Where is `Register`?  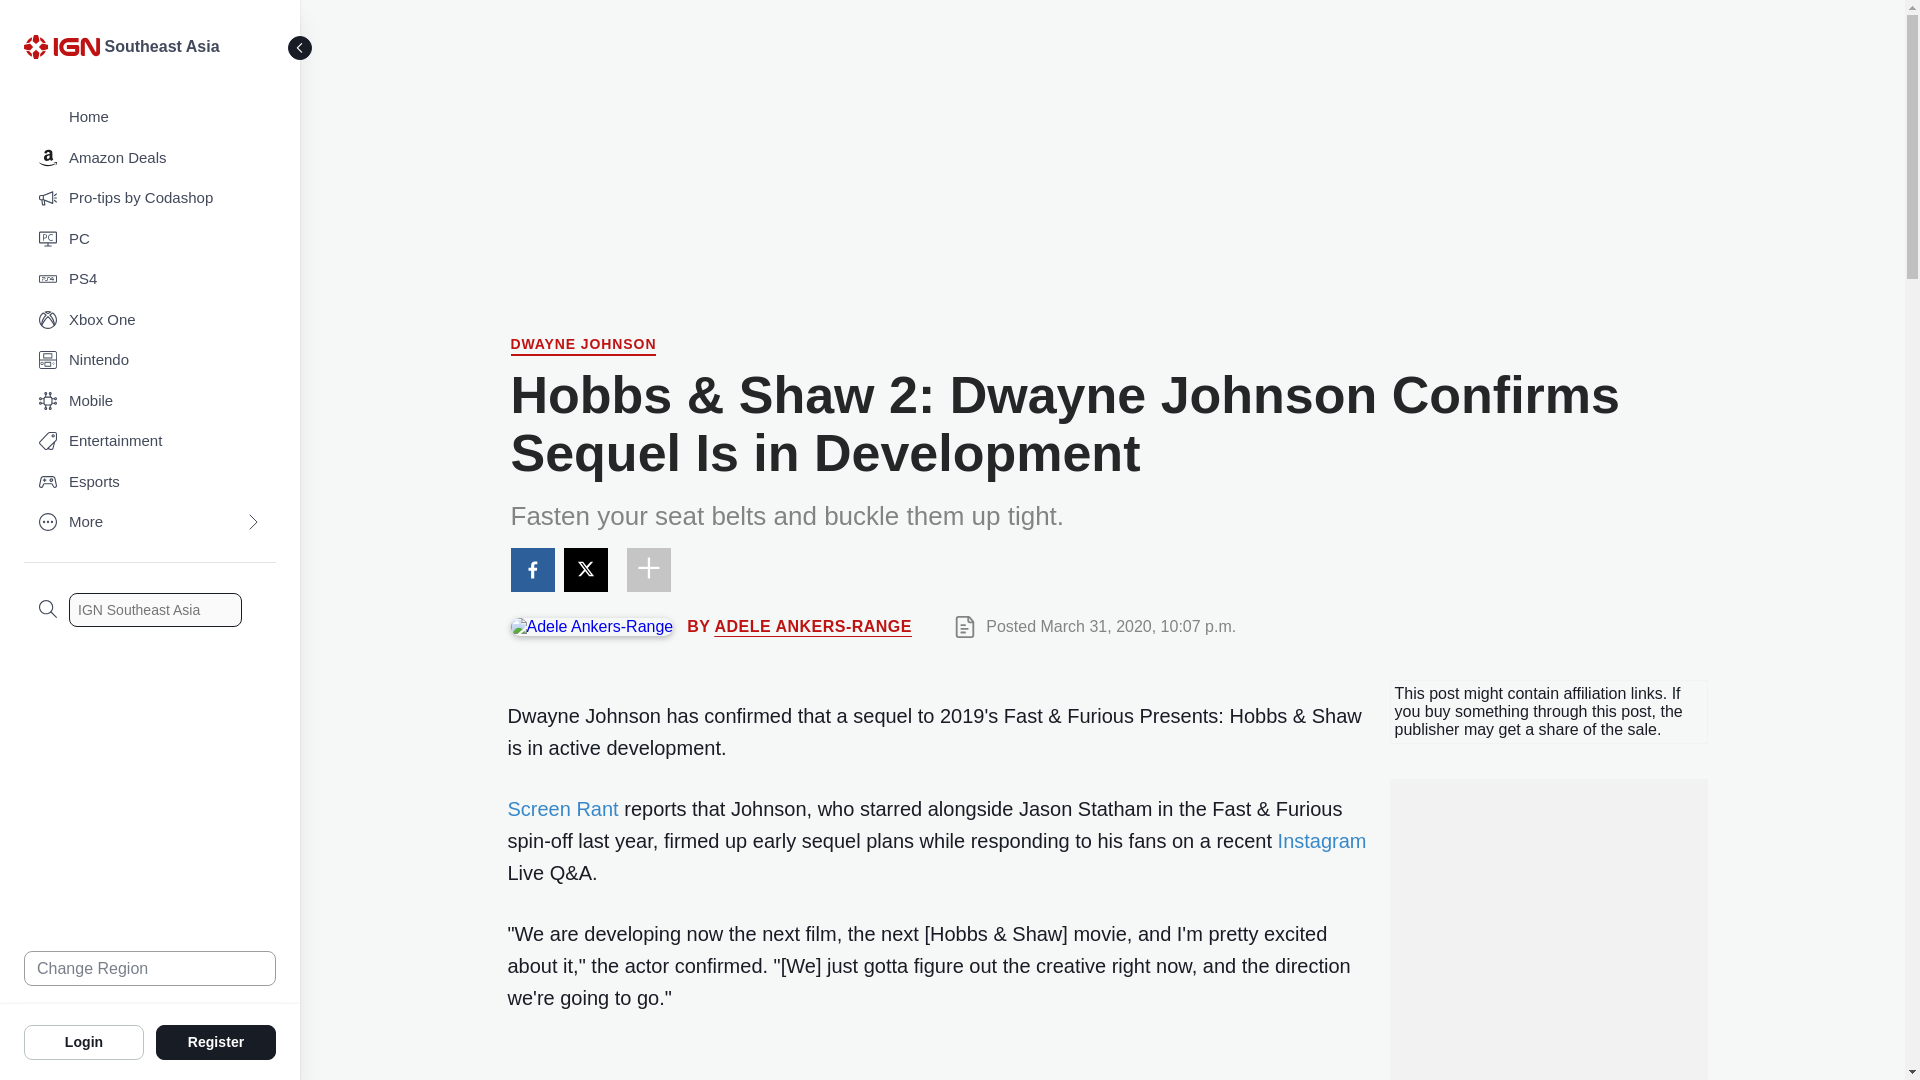 Register is located at coordinates (216, 1041).